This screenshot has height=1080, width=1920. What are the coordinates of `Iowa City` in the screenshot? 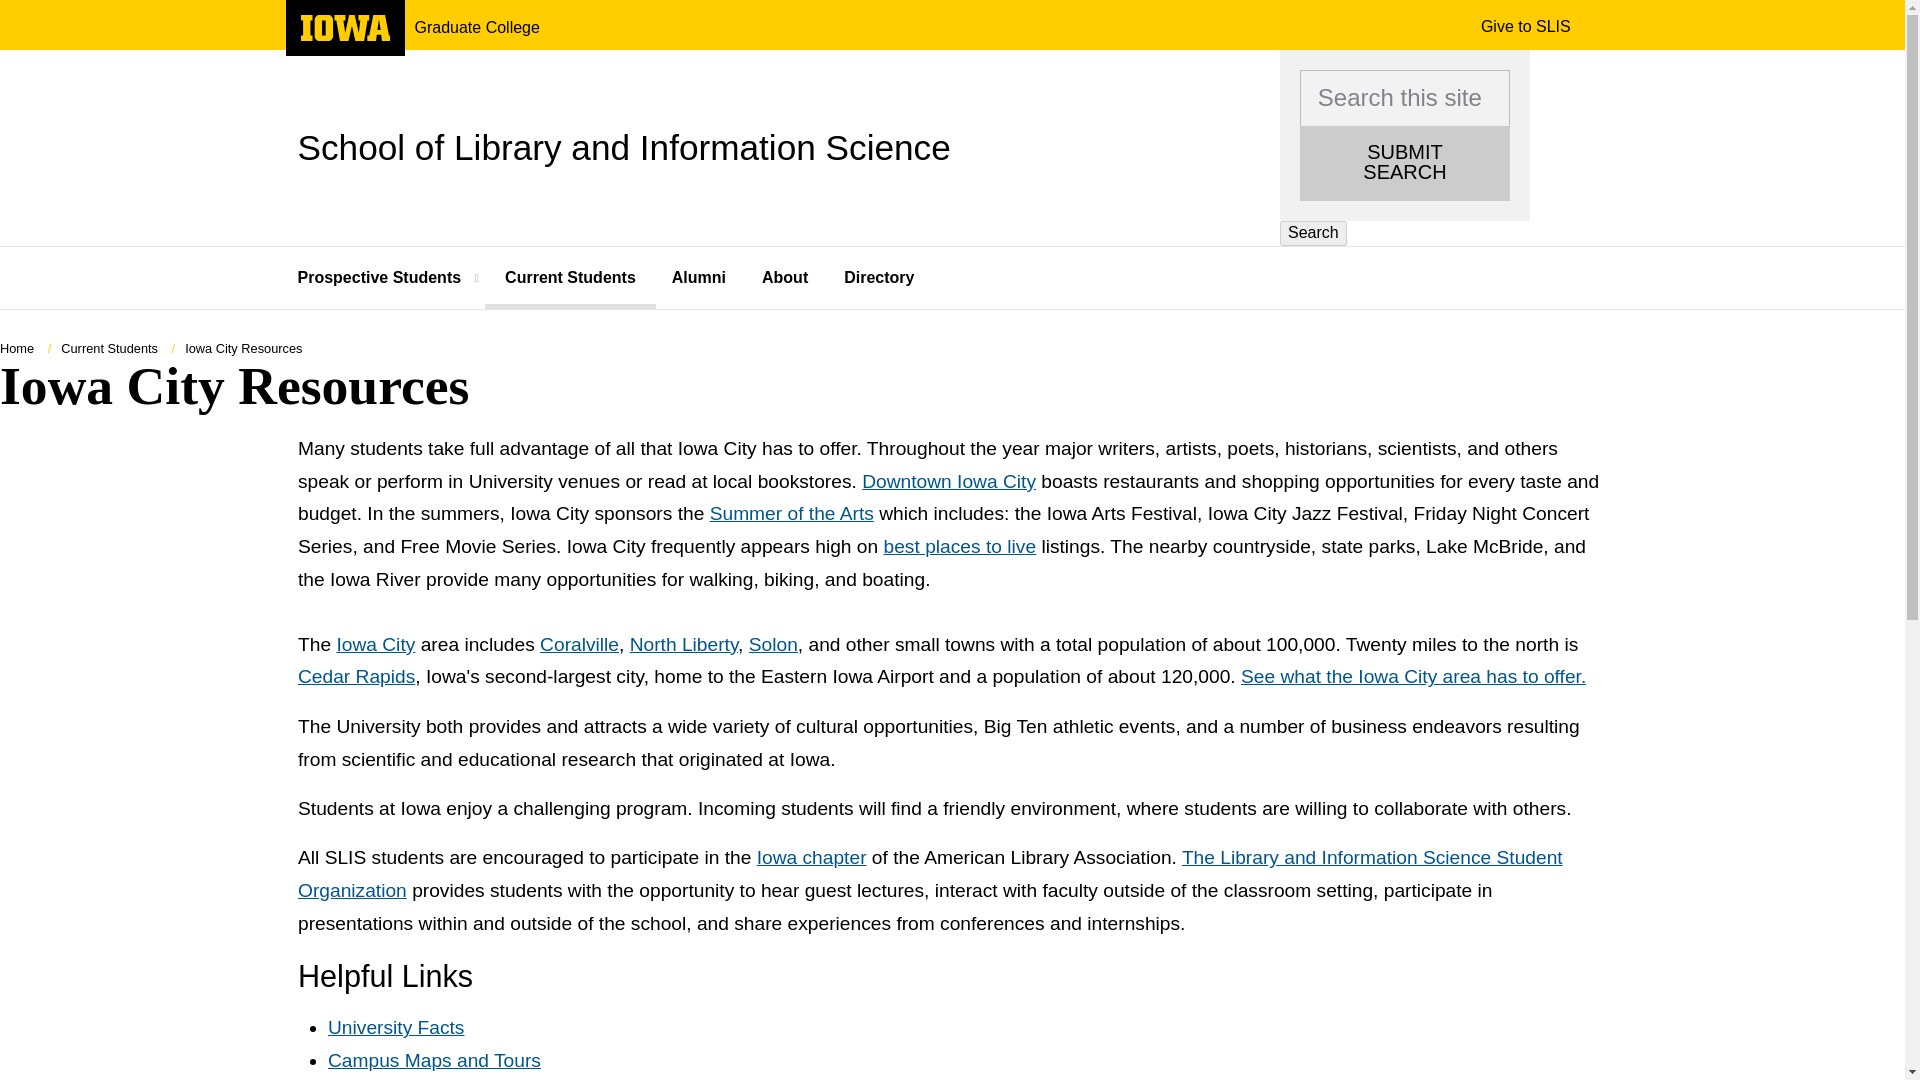 It's located at (1412, 677).